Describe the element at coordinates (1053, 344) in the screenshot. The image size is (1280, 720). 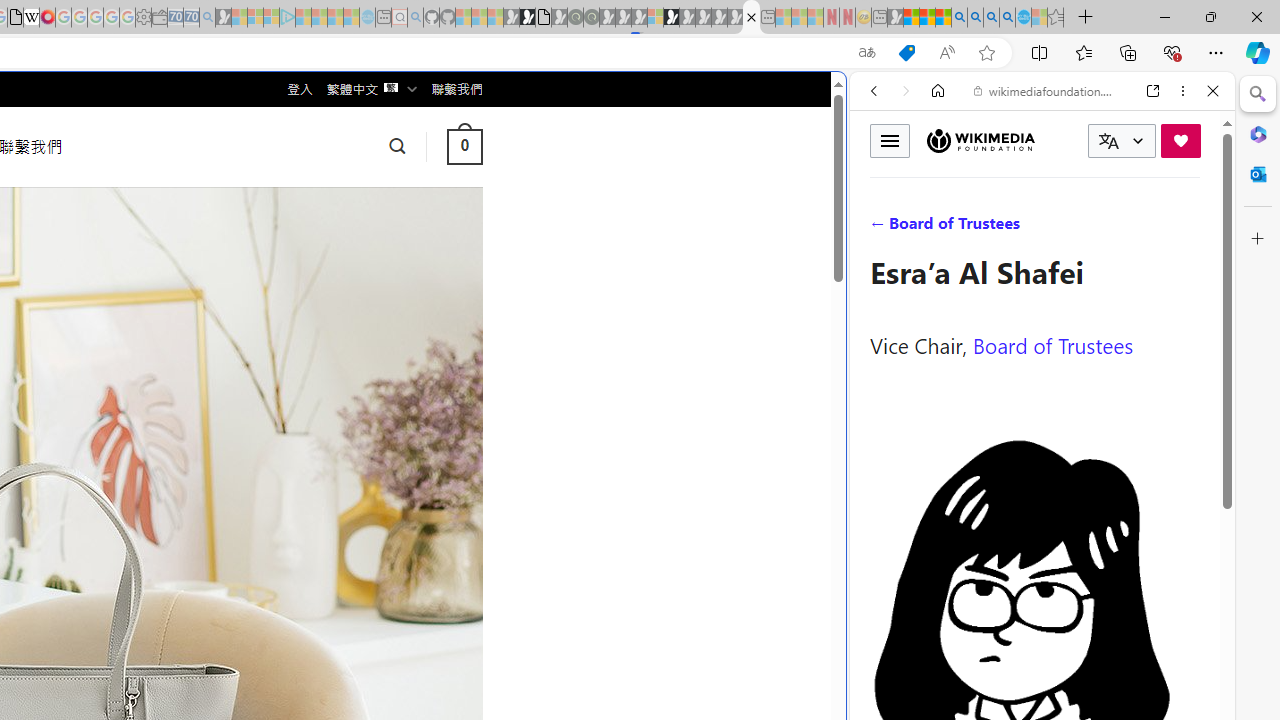
I see `Board of Trustees` at that location.